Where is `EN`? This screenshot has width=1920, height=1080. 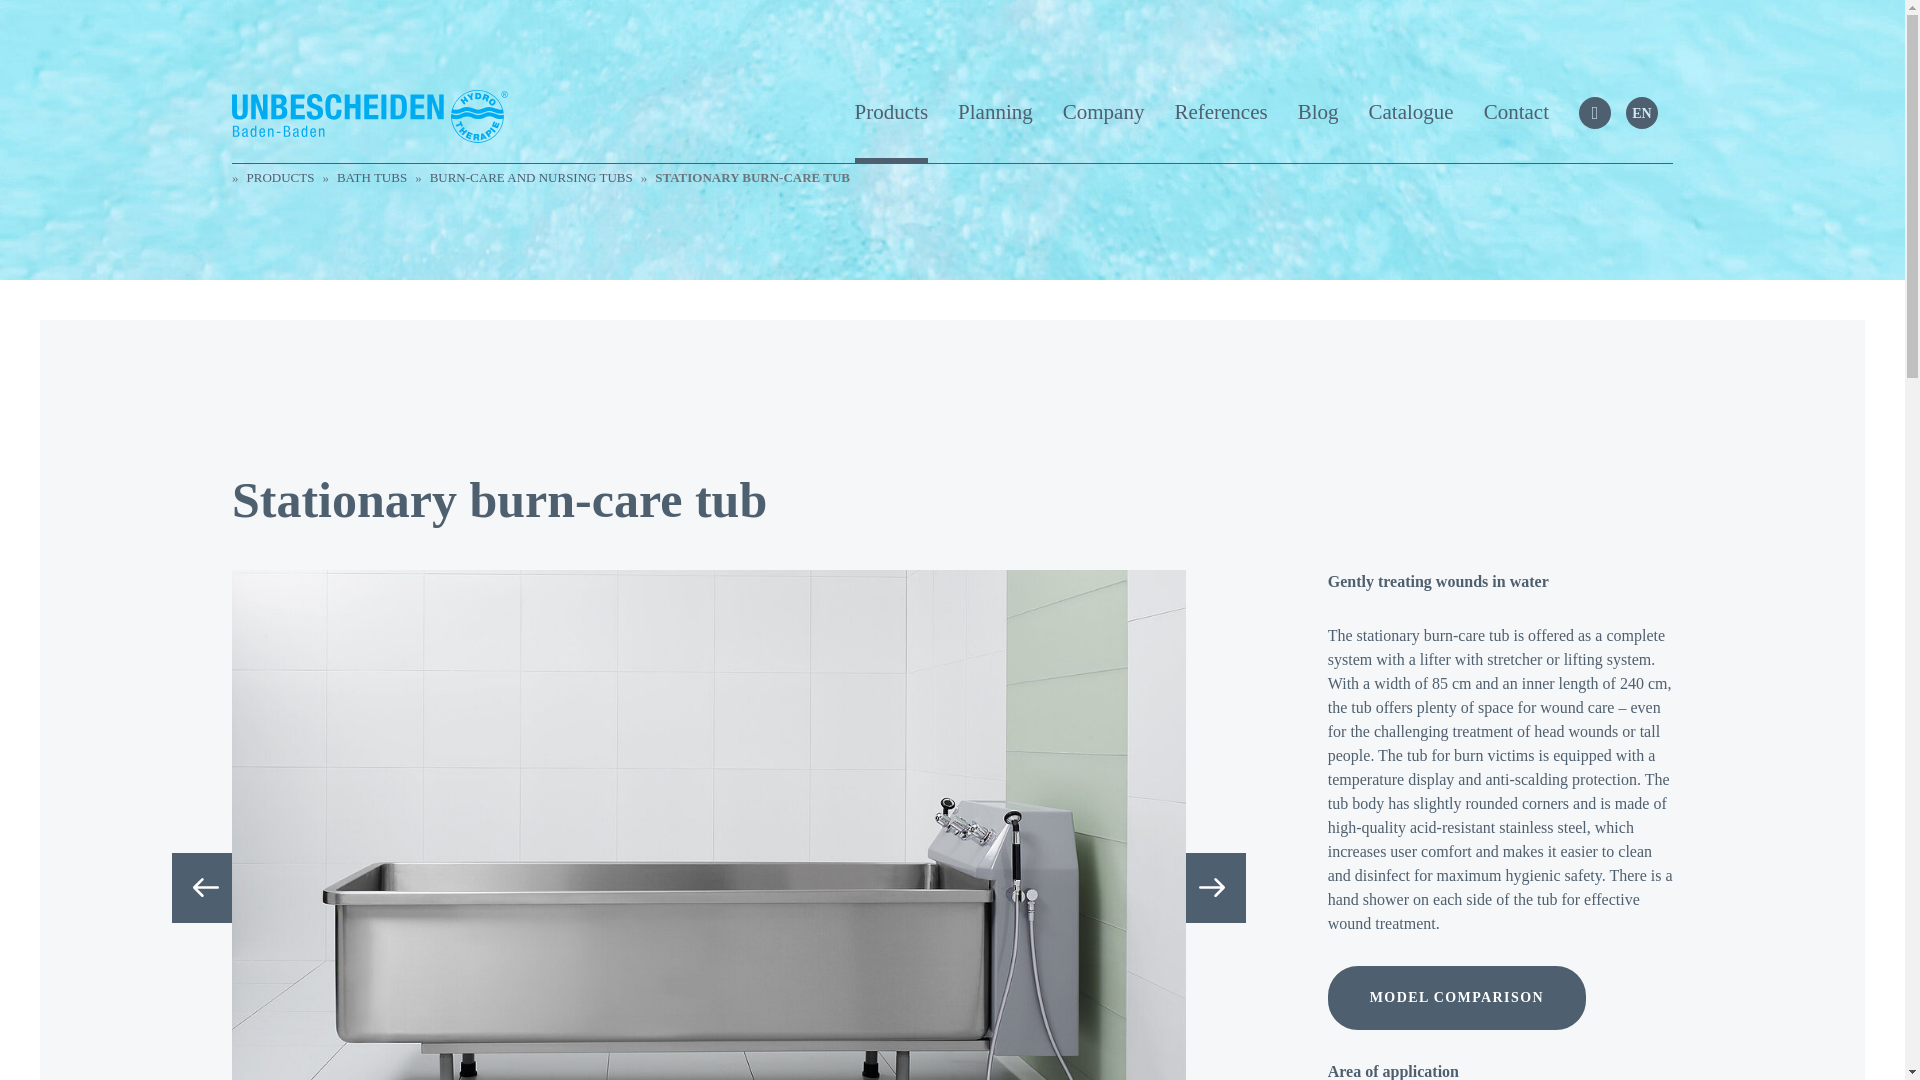
EN is located at coordinates (1642, 112).